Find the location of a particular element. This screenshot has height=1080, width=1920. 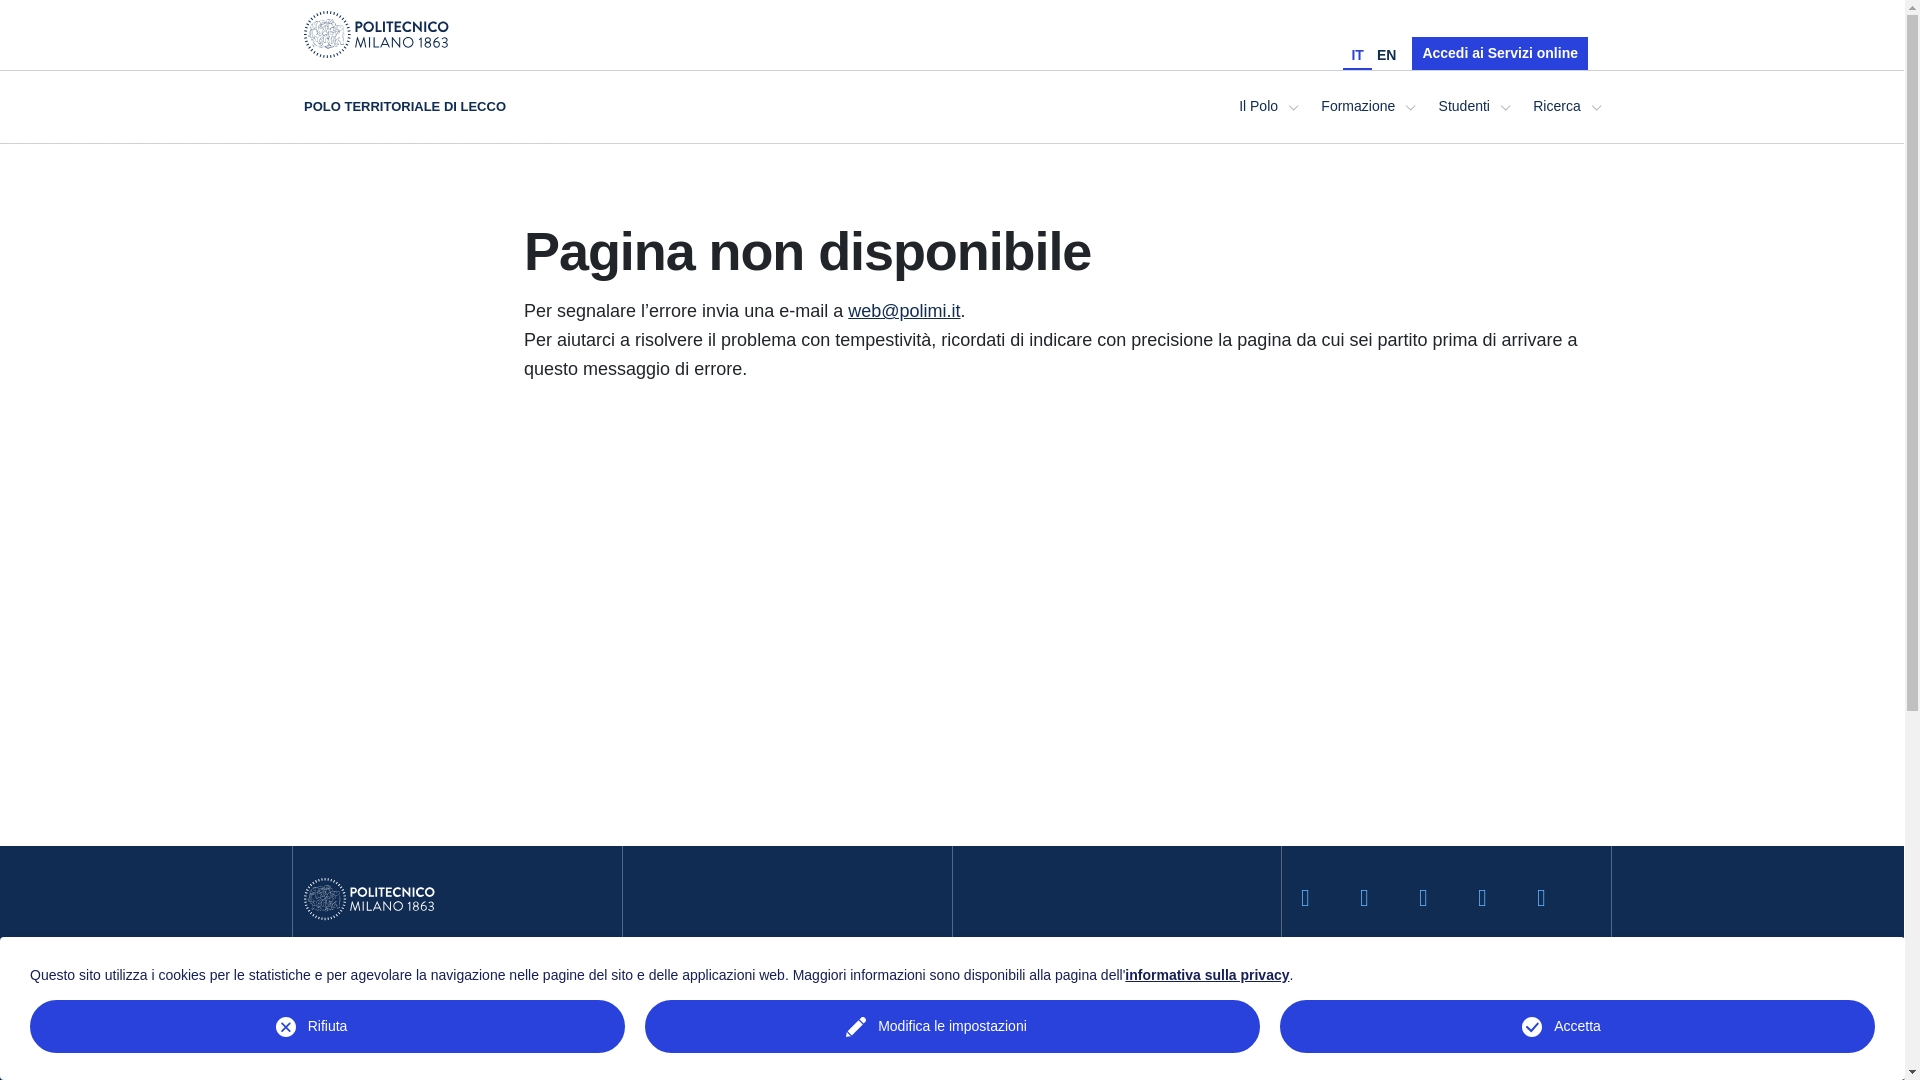

Italiano is located at coordinates (1356, 54).